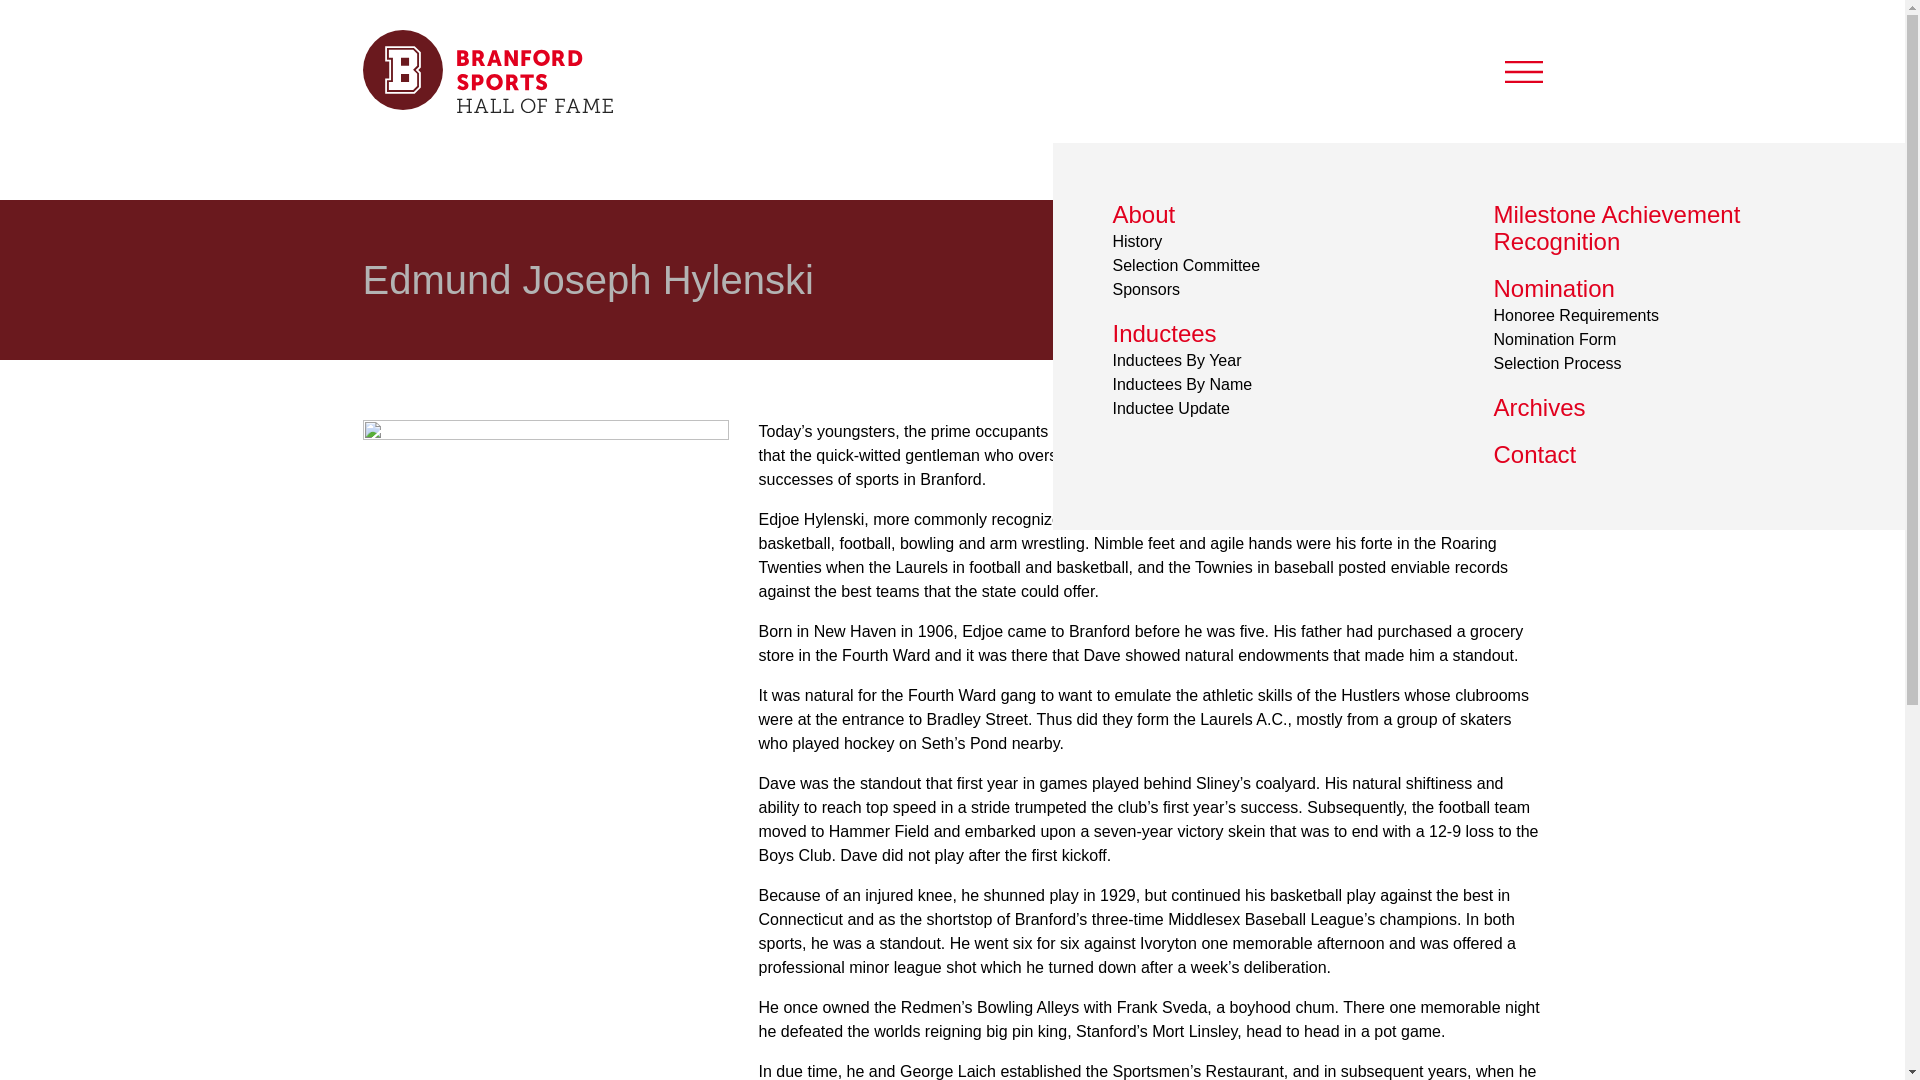 The height and width of the screenshot is (1080, 1920). I want to click on Nomination, so click(1554, 288).